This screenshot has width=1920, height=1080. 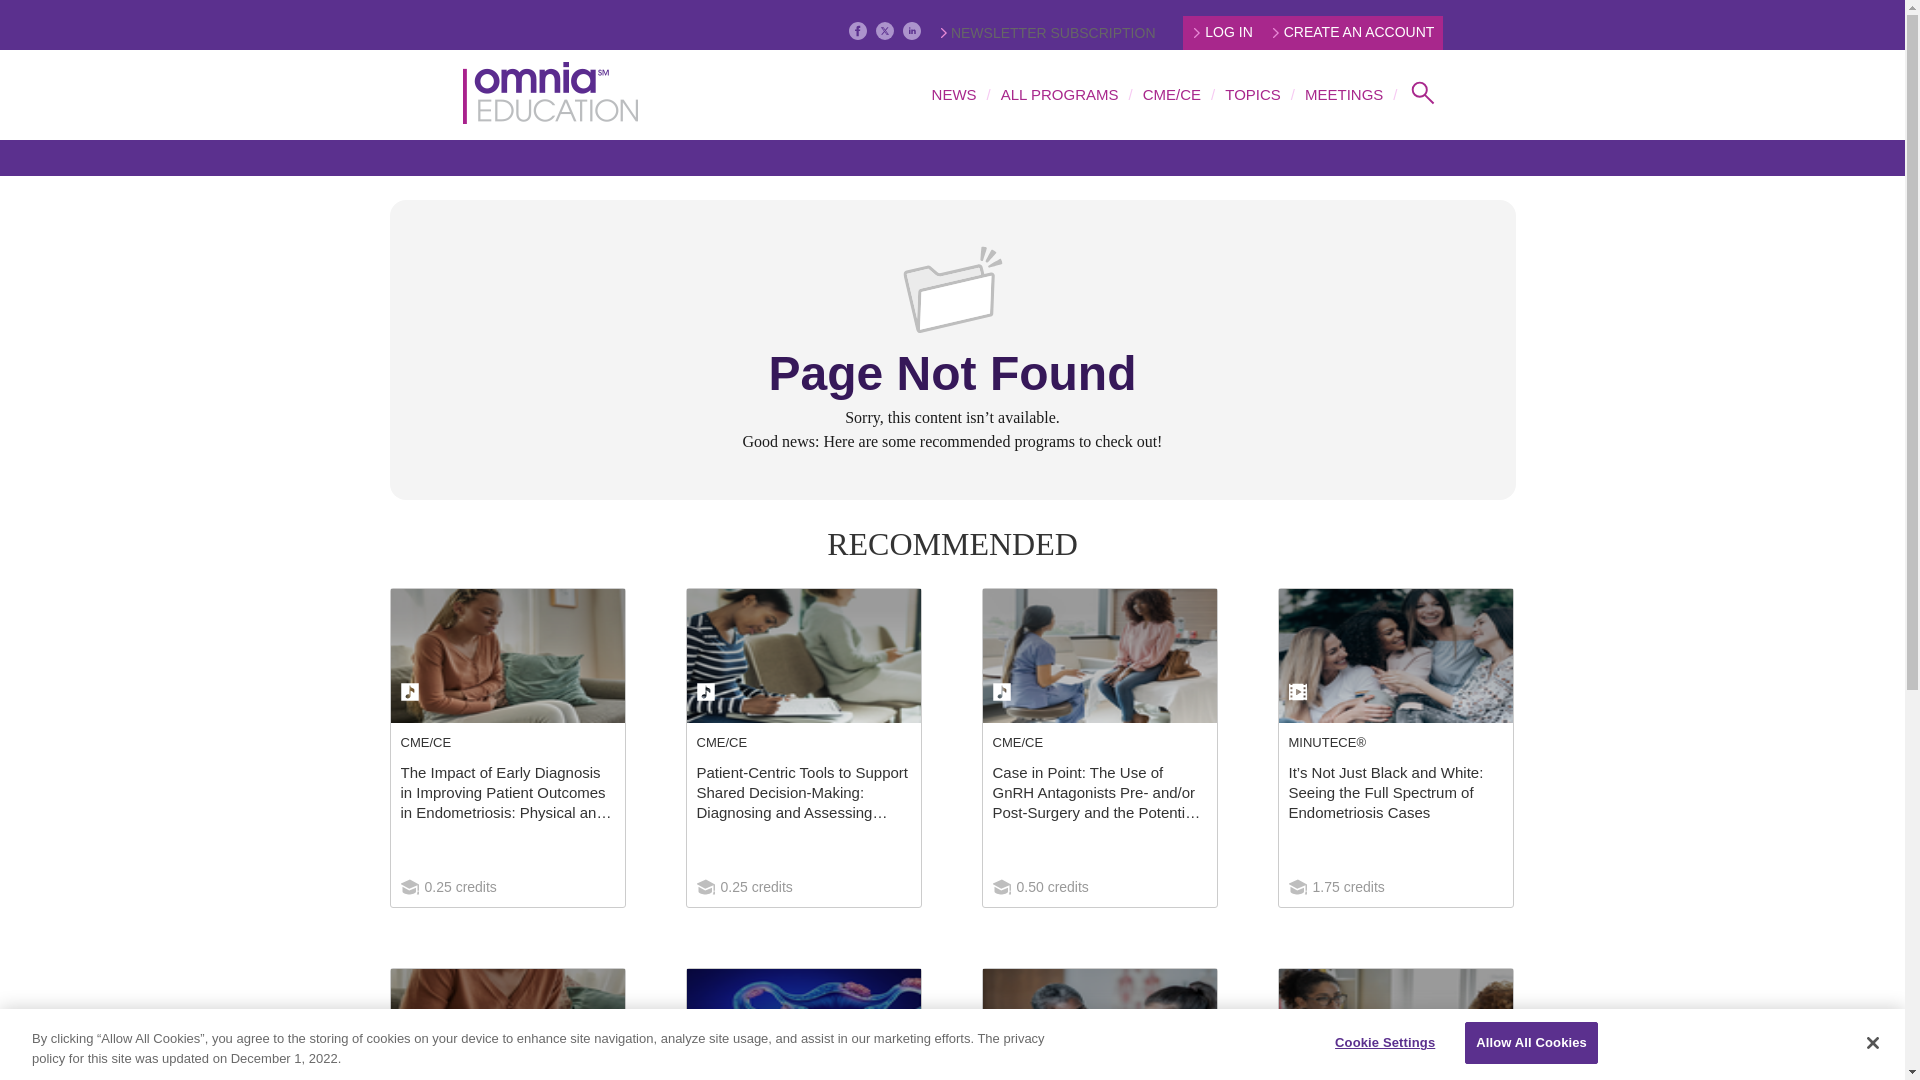 I want to click on ALL PROGRAMS, so click(x=1060, y=94).